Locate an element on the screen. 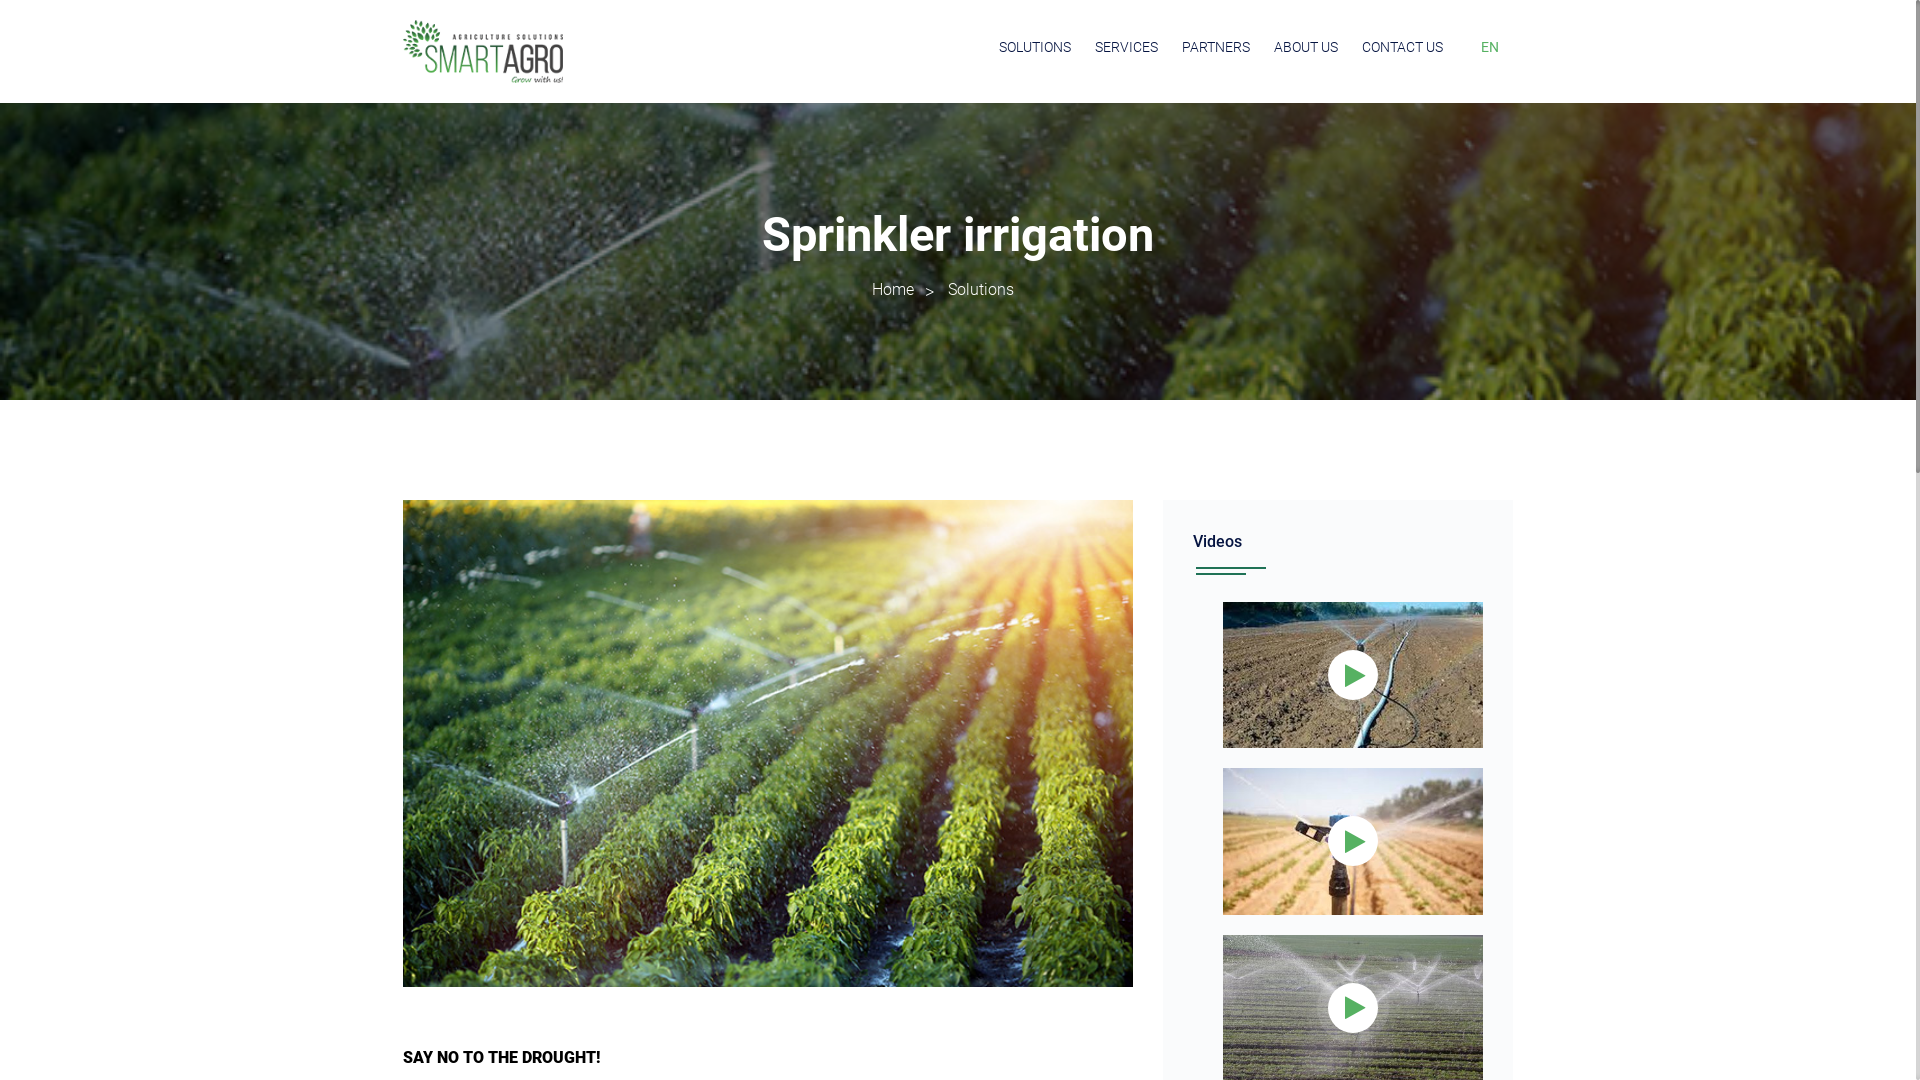 Image resolution: width=1920 pixels, height=1080 pixels. Solutions is located at coordinates (980, 290).